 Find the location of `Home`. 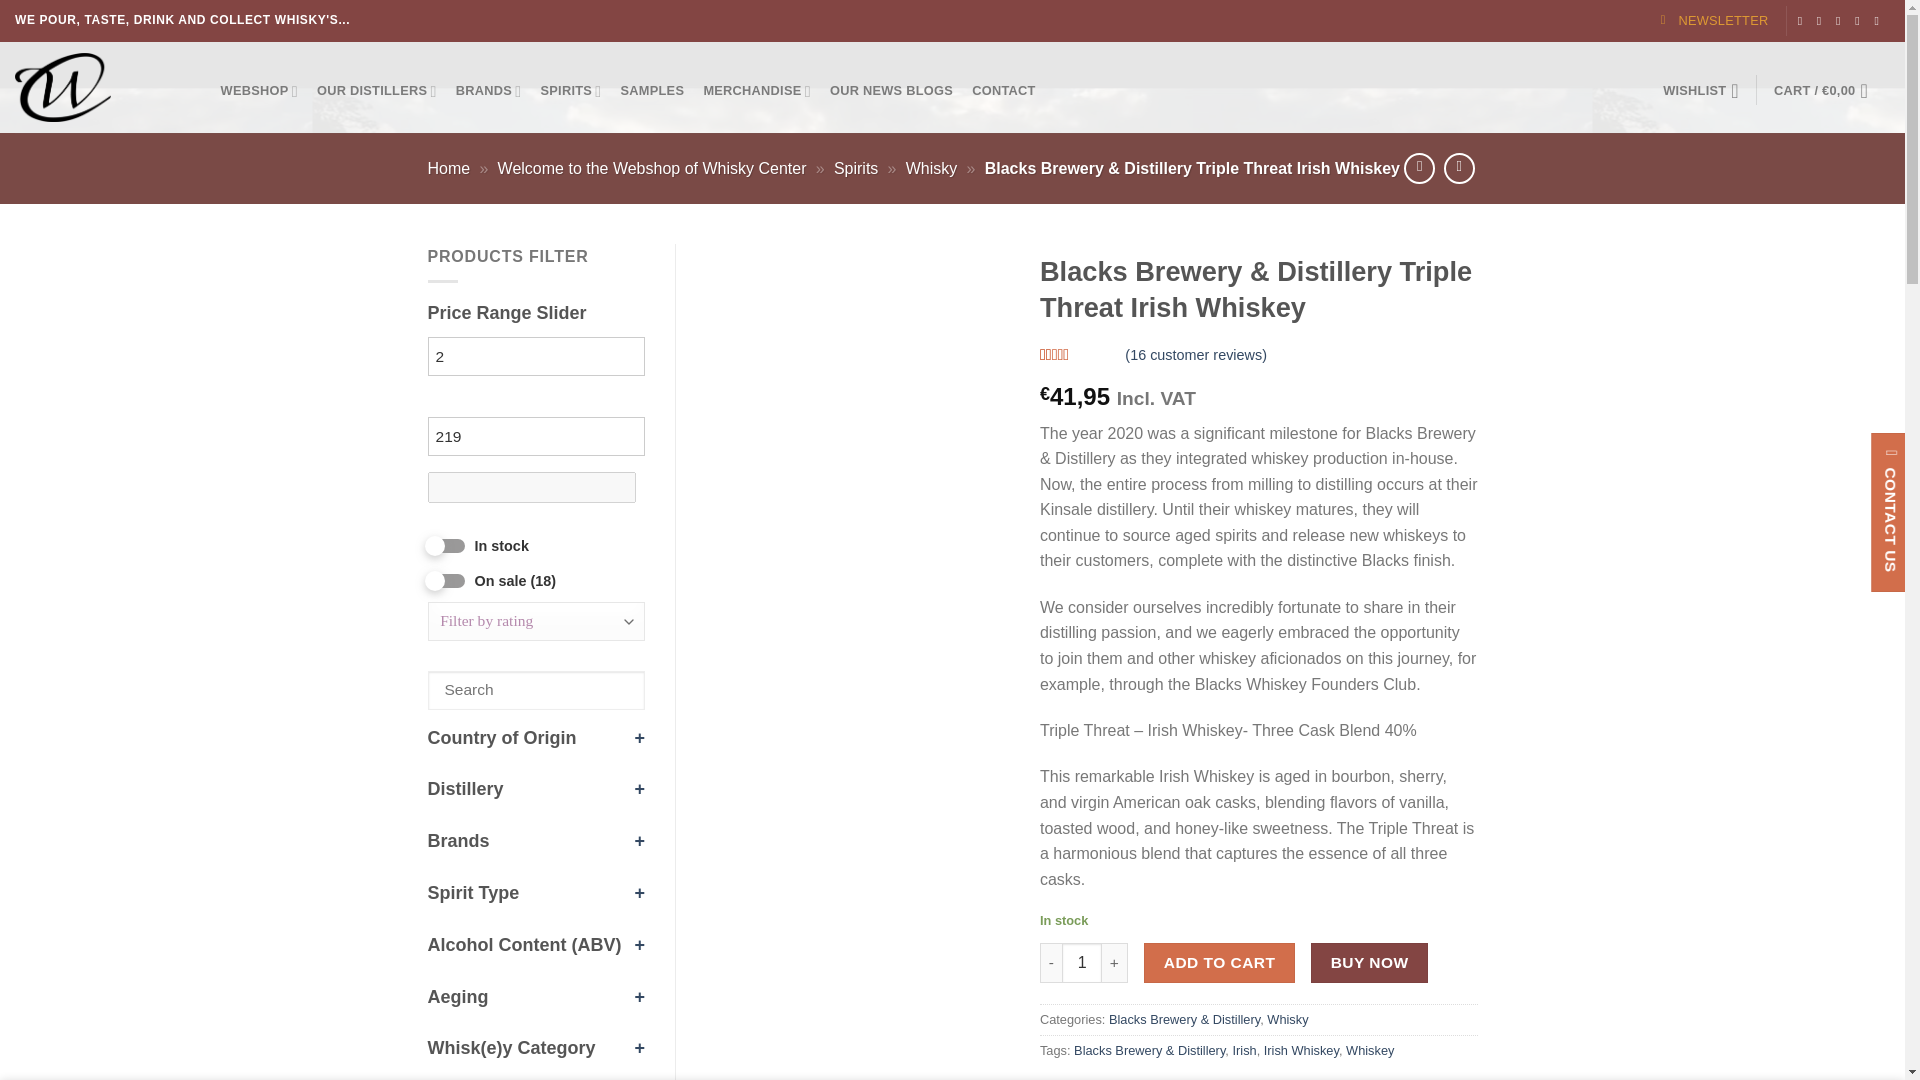

Home is located at coordinates (449, 168).